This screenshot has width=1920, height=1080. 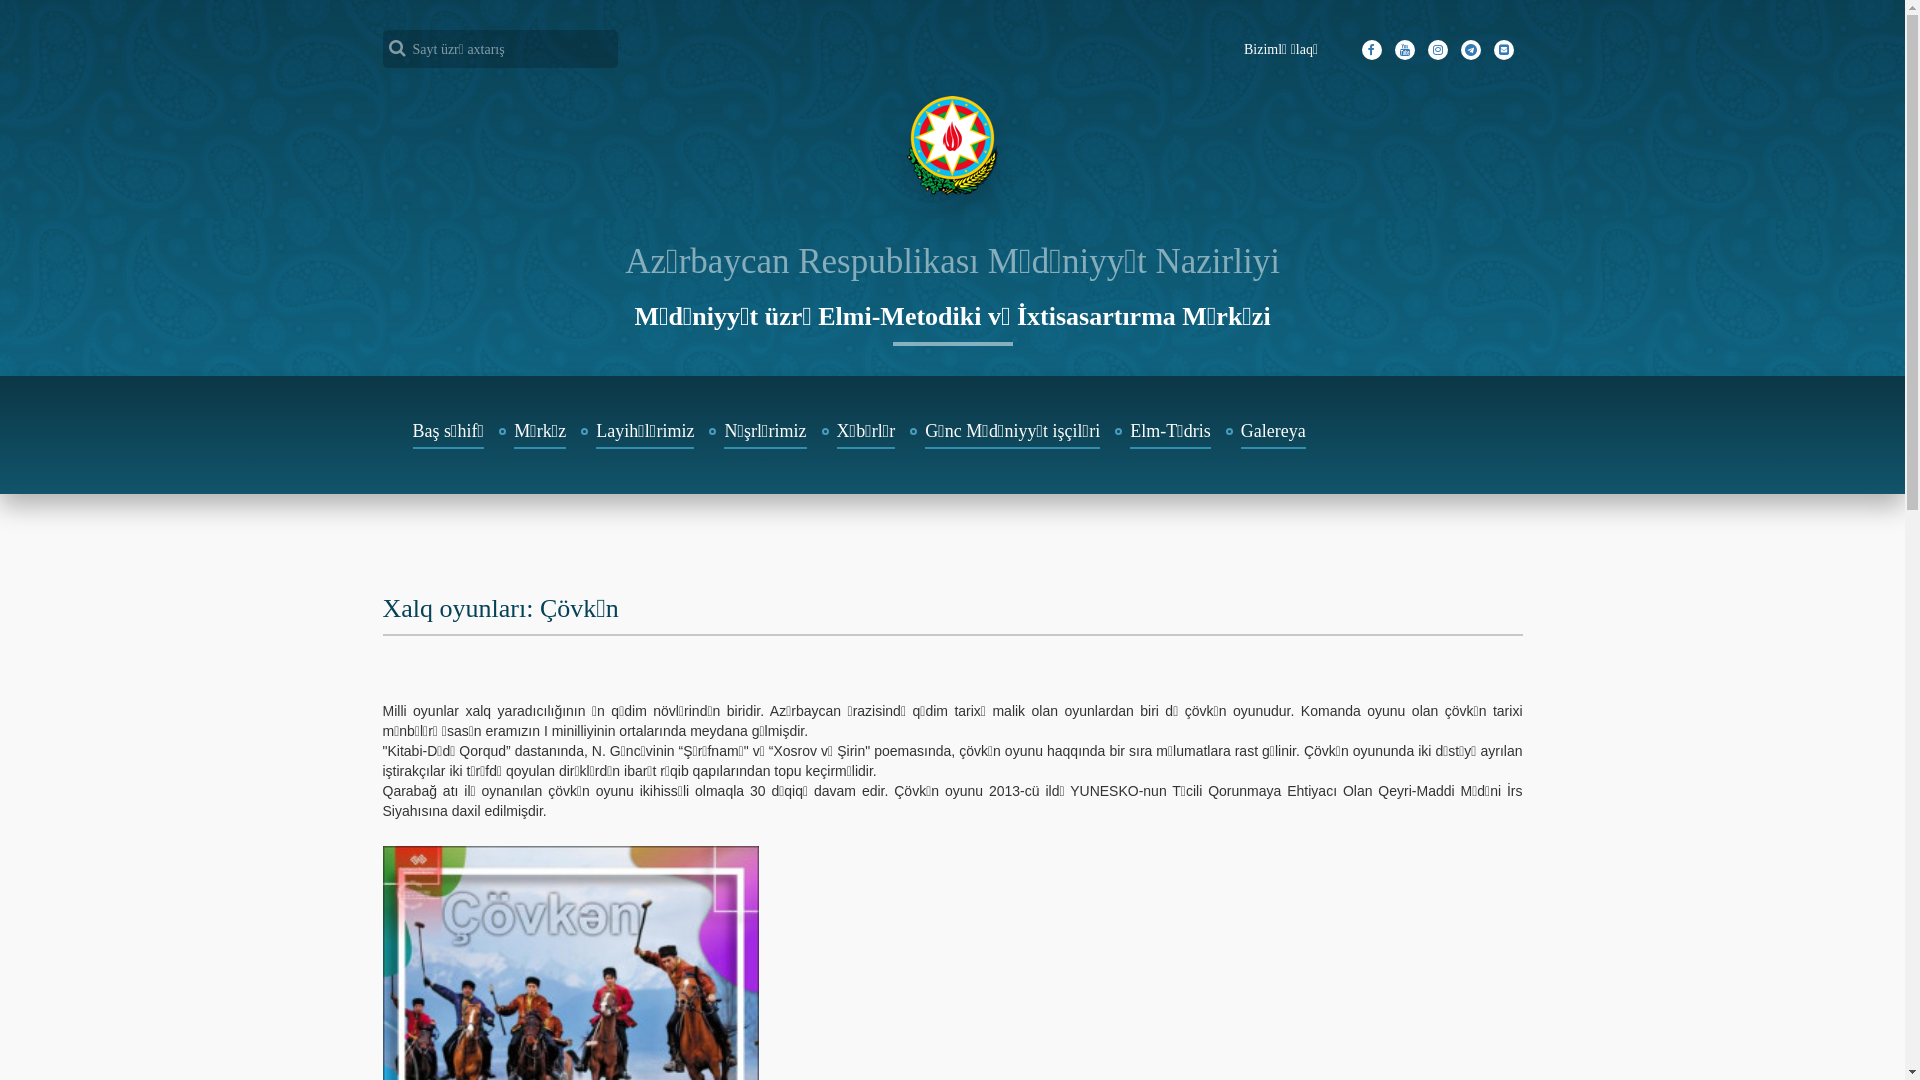 What do you see at coordinates (1274, 435) in the screenshot?
I see `Galereya` at bounding box center [1274, 435].